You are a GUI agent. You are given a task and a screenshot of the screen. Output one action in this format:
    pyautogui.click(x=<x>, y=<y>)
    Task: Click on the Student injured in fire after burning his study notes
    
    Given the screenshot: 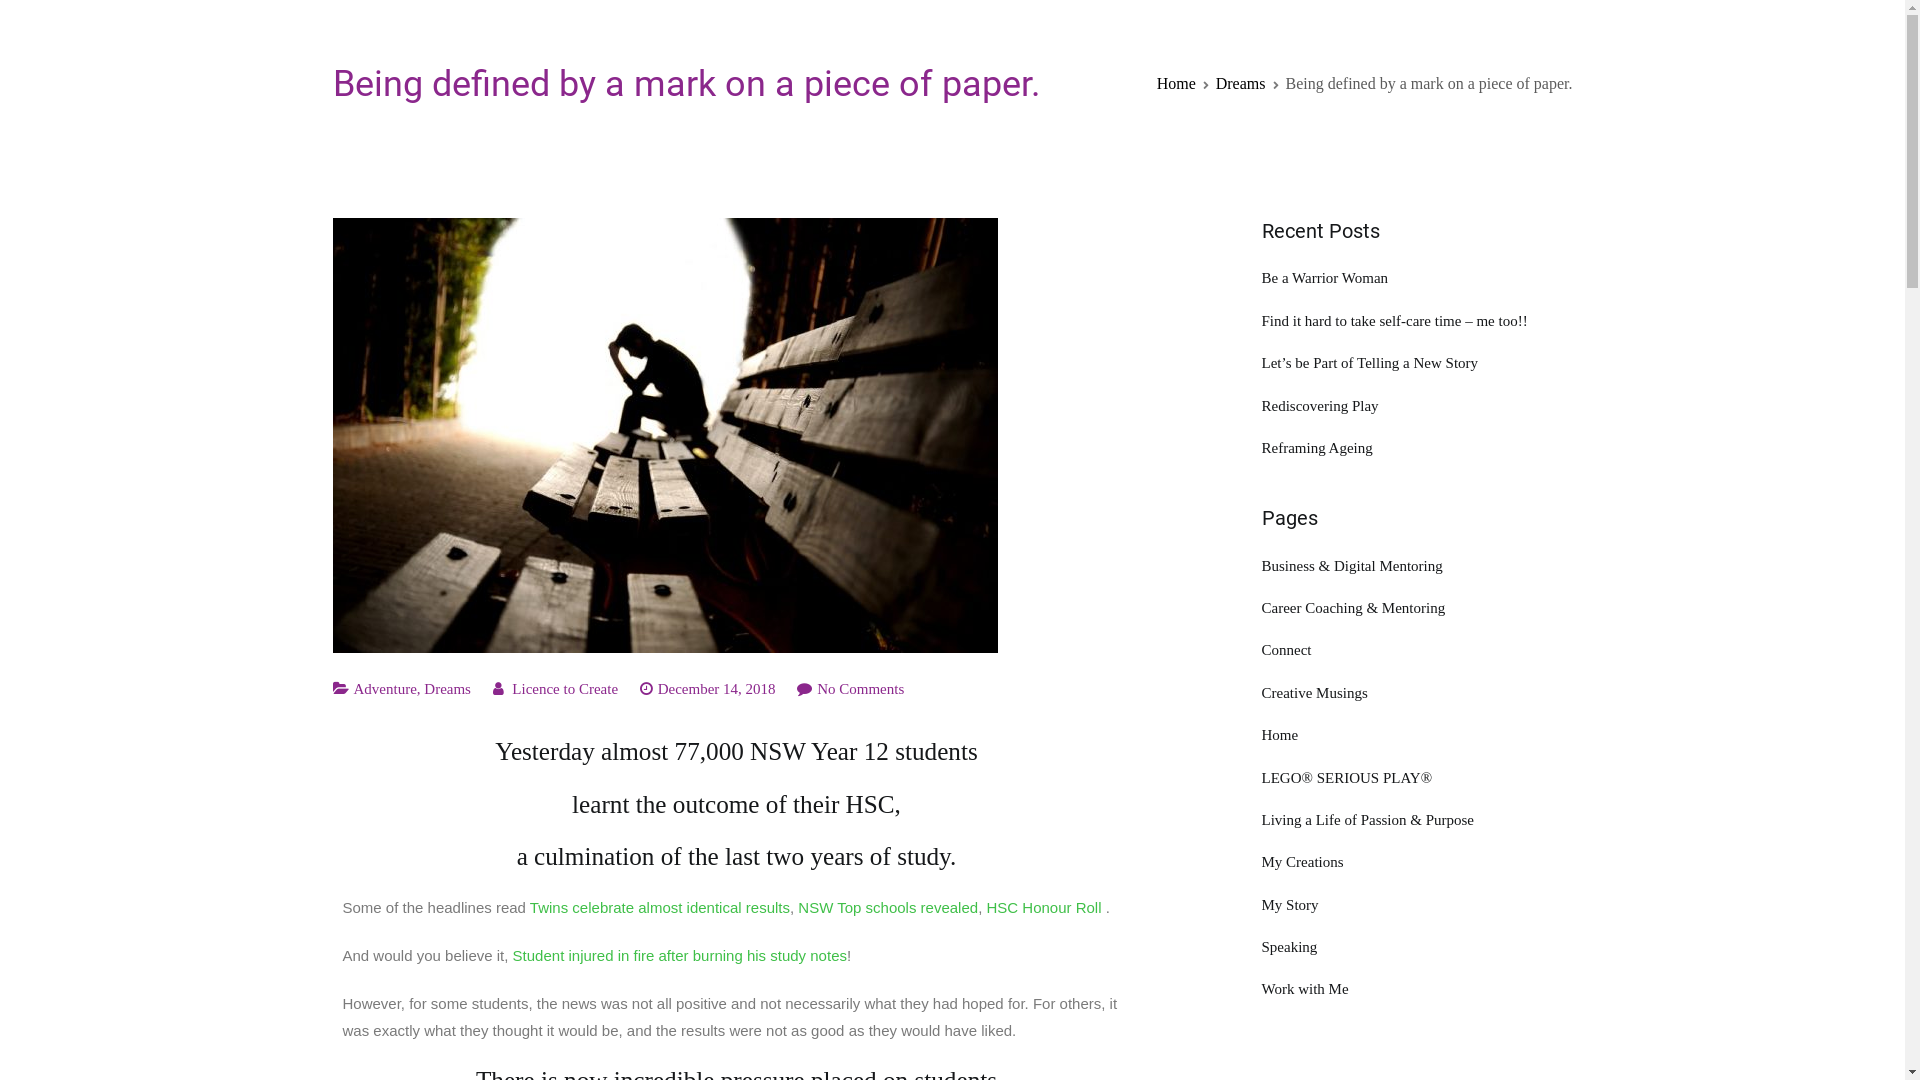 What is the action you would take?
    pyautogui.click(x=680, y=956)
    